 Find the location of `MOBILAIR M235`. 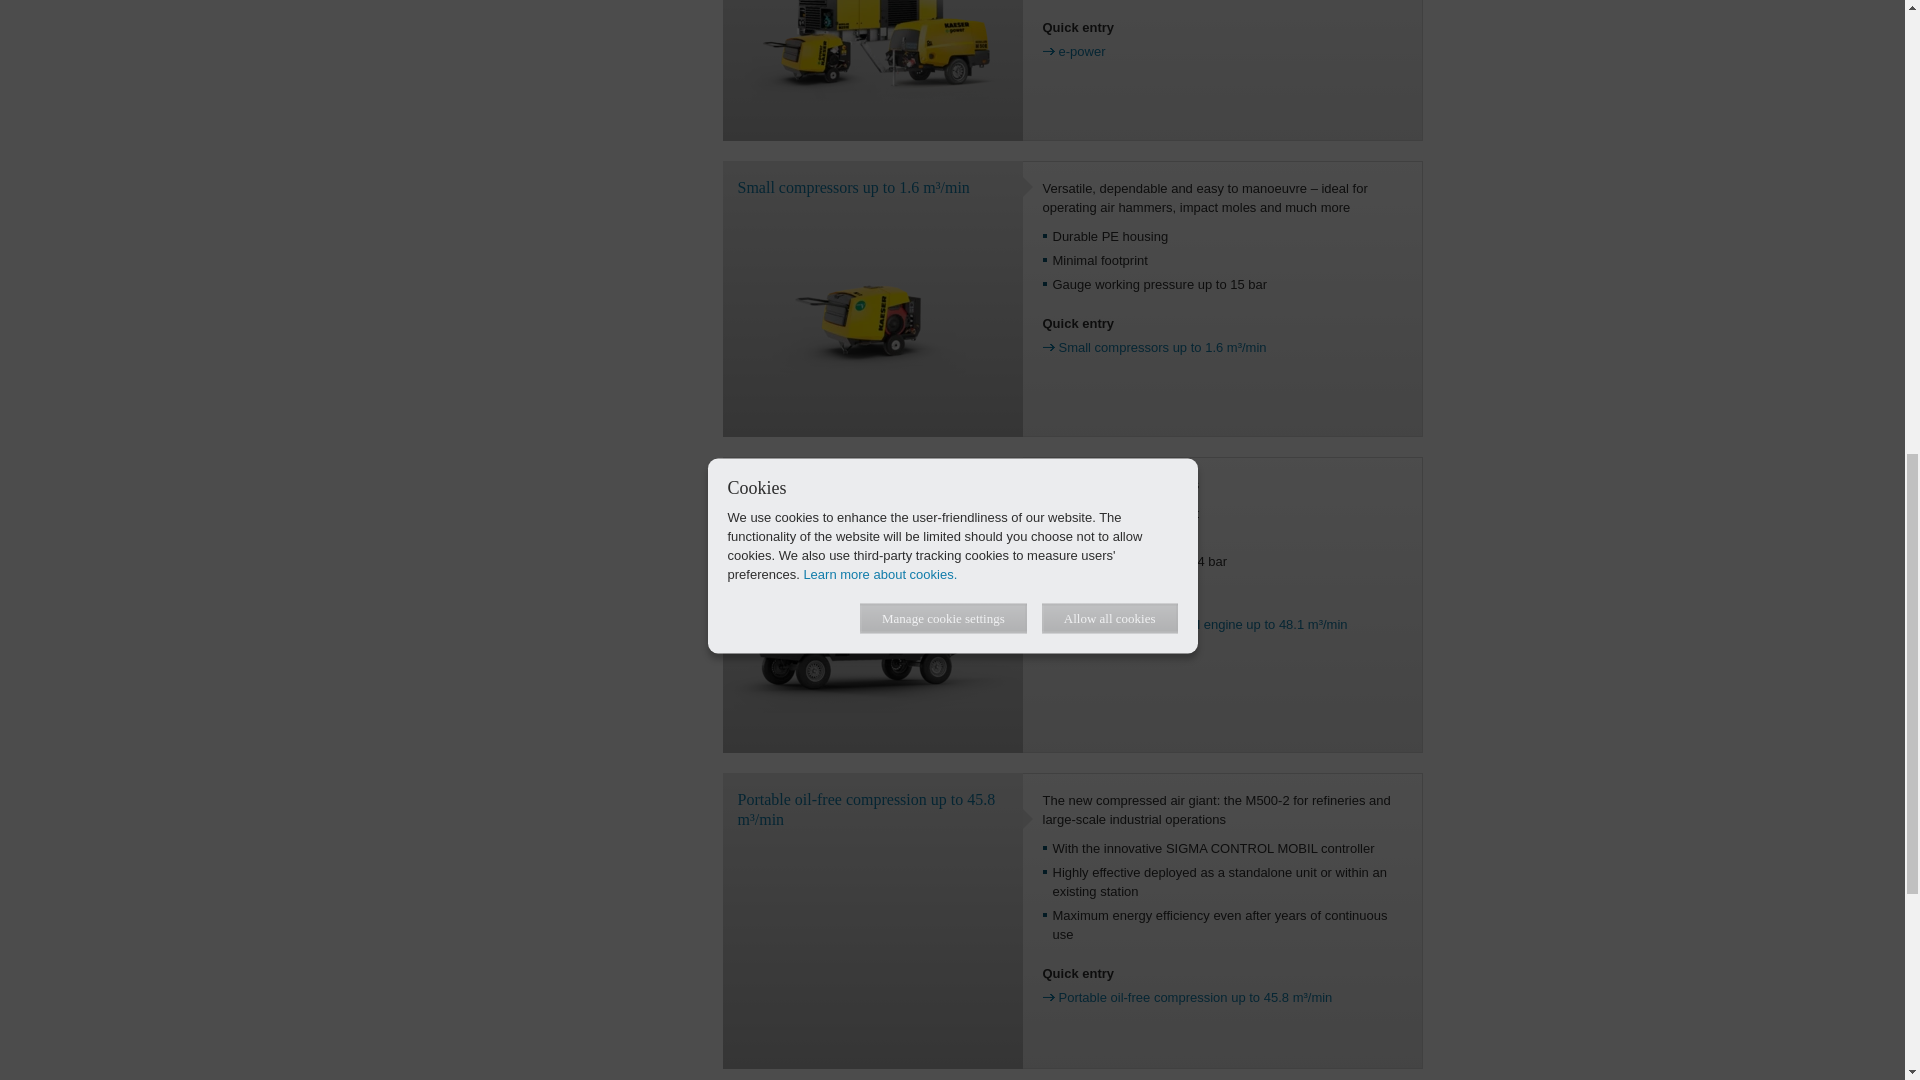

MOBILAIR M235 is located at coordinates (871, 628).